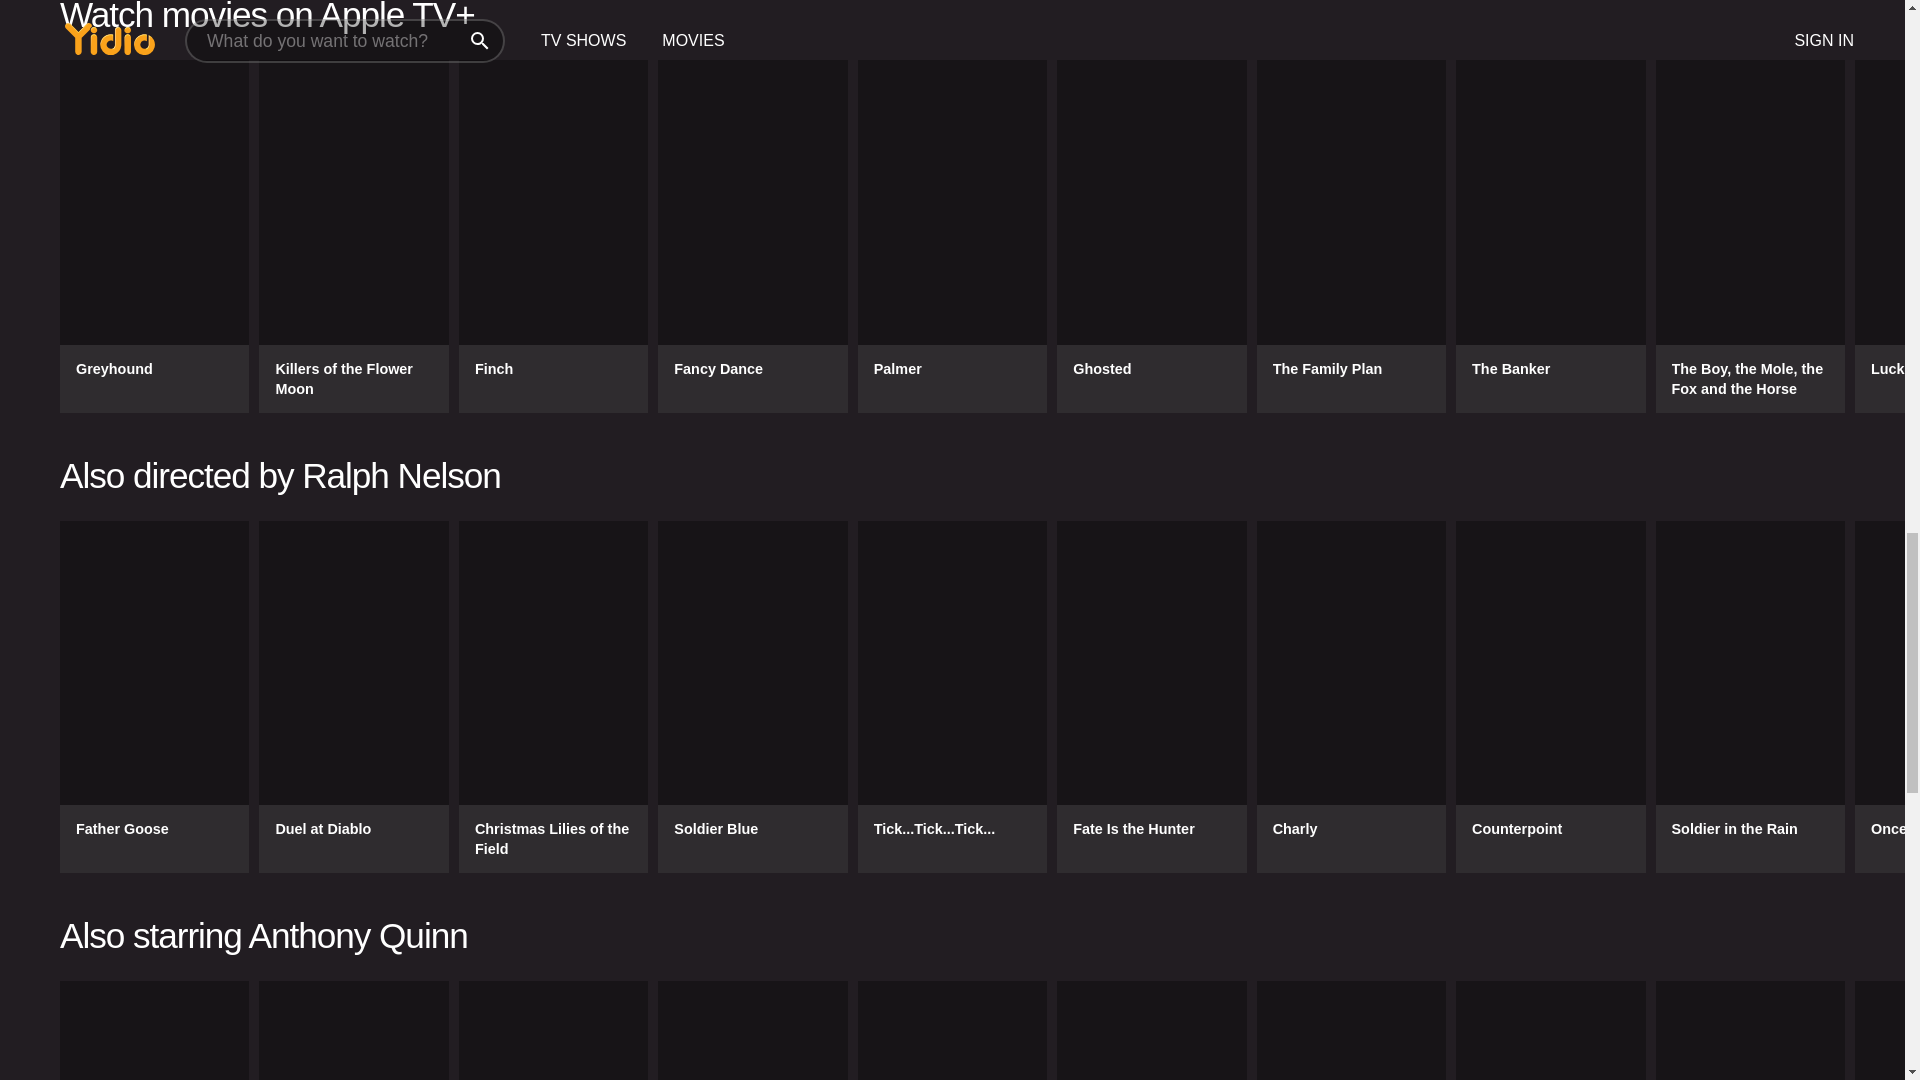  I want to click on The Family Plan, so click(1351, 236).